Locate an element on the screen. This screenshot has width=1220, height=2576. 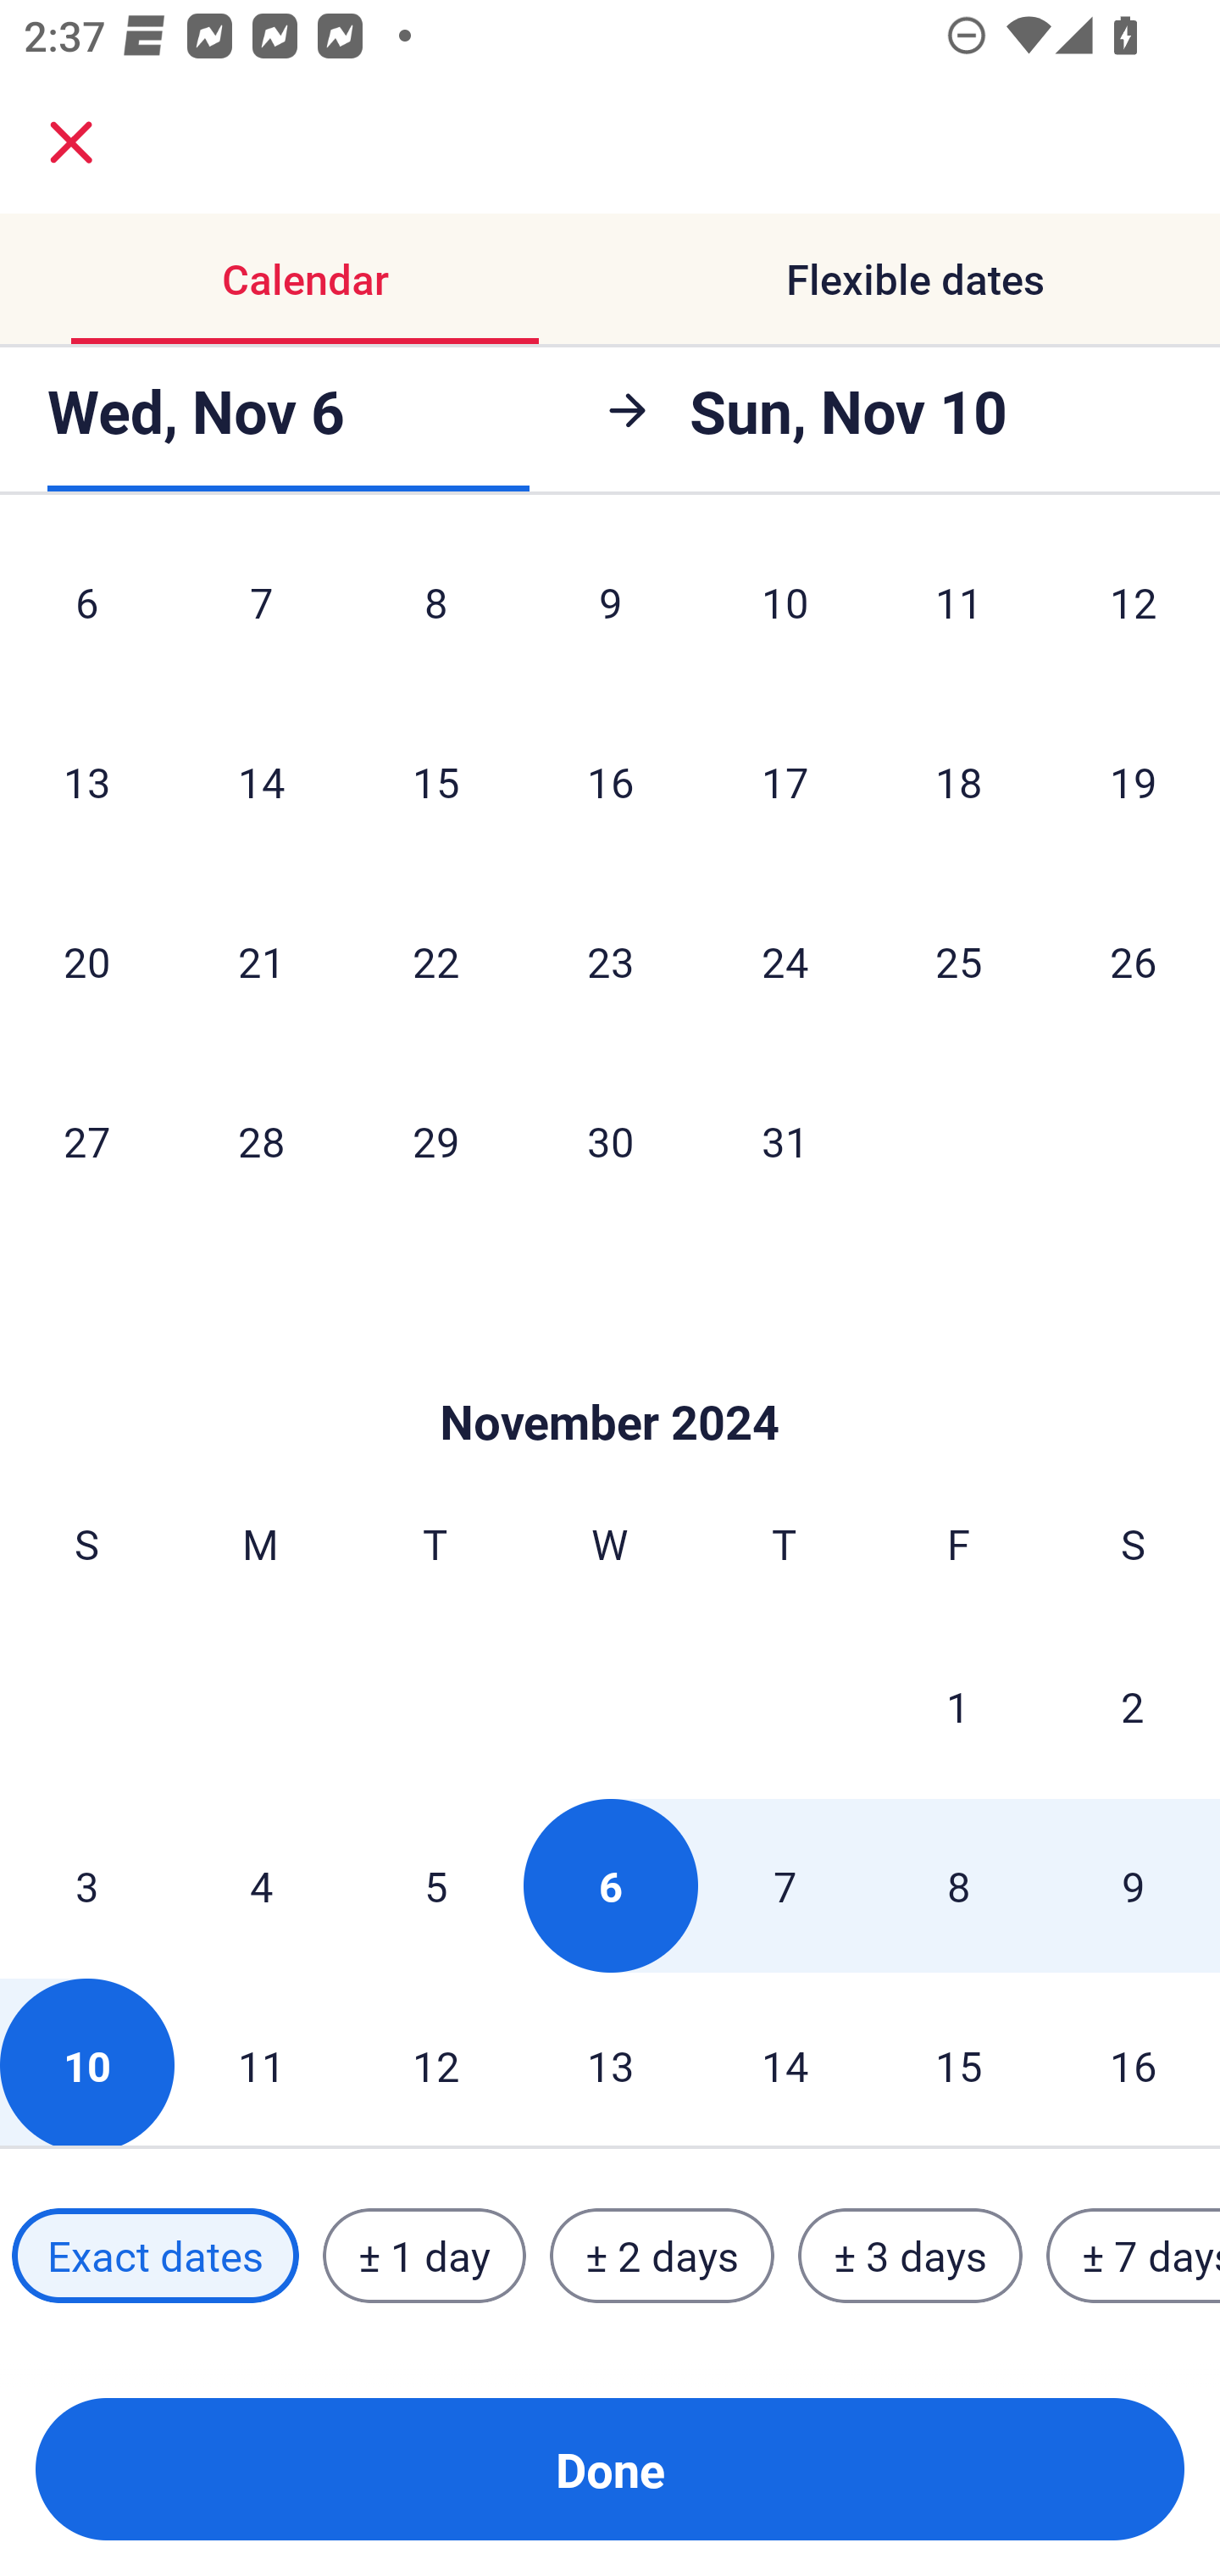
16 Saturday, November 16, 2024 is located at coordinates (1134, 2062).